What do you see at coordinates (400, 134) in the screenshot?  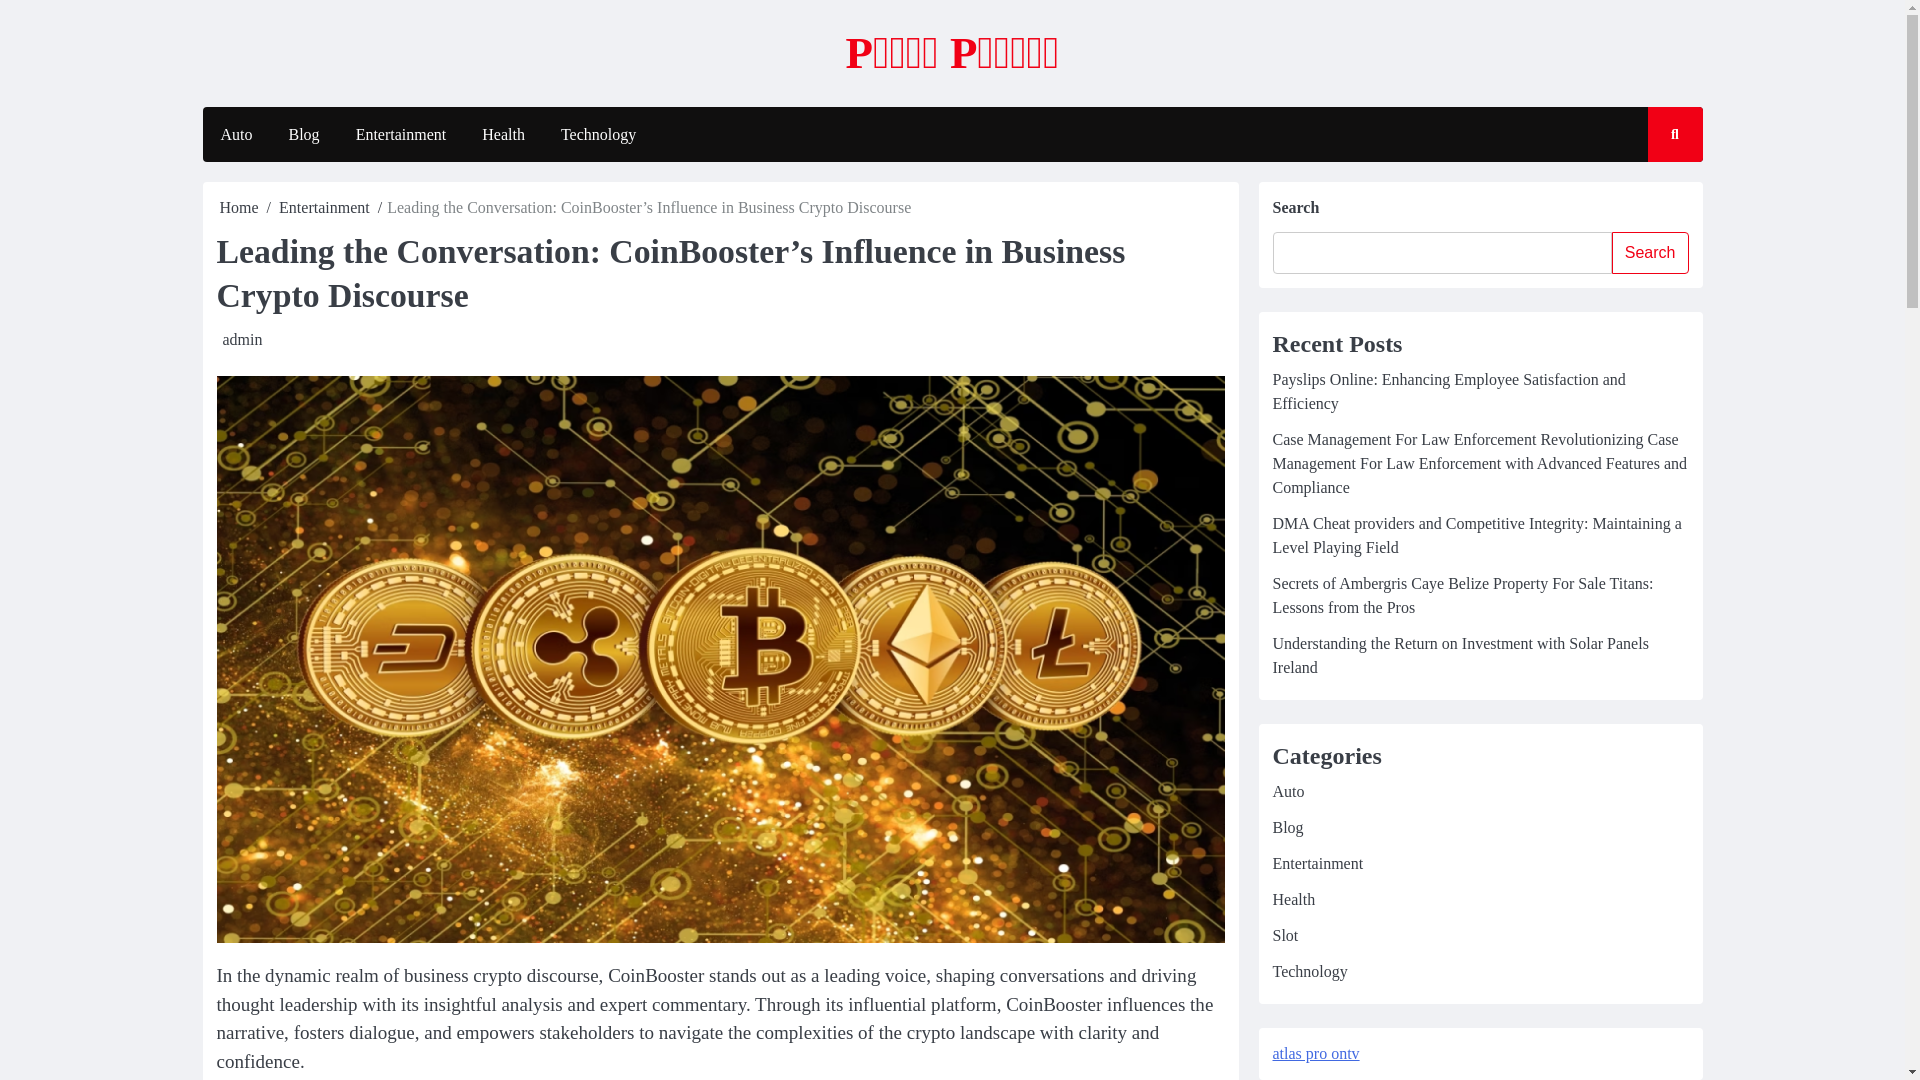 I see `Entertainment` at bounding box center [400, 134].